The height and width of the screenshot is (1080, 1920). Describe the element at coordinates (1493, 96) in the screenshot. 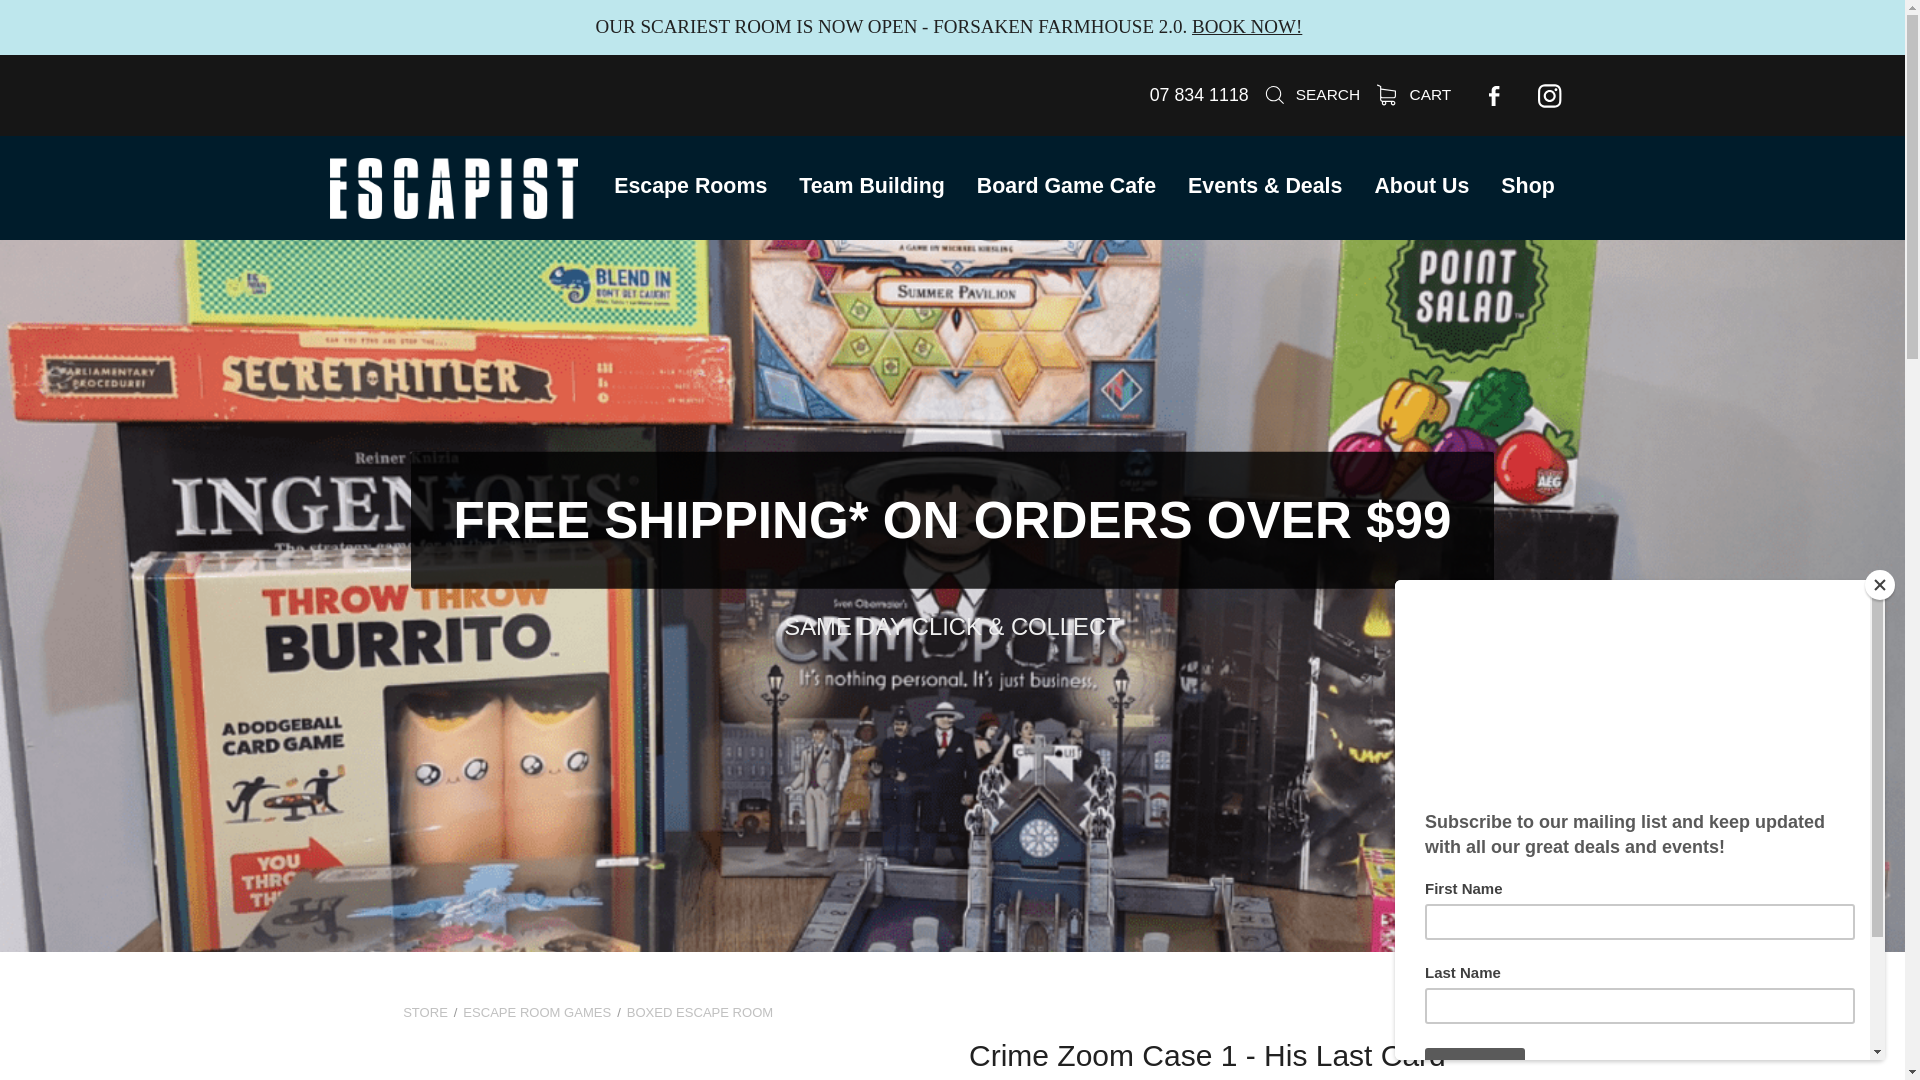

I see `A link to this website's Facebook.` at that location.